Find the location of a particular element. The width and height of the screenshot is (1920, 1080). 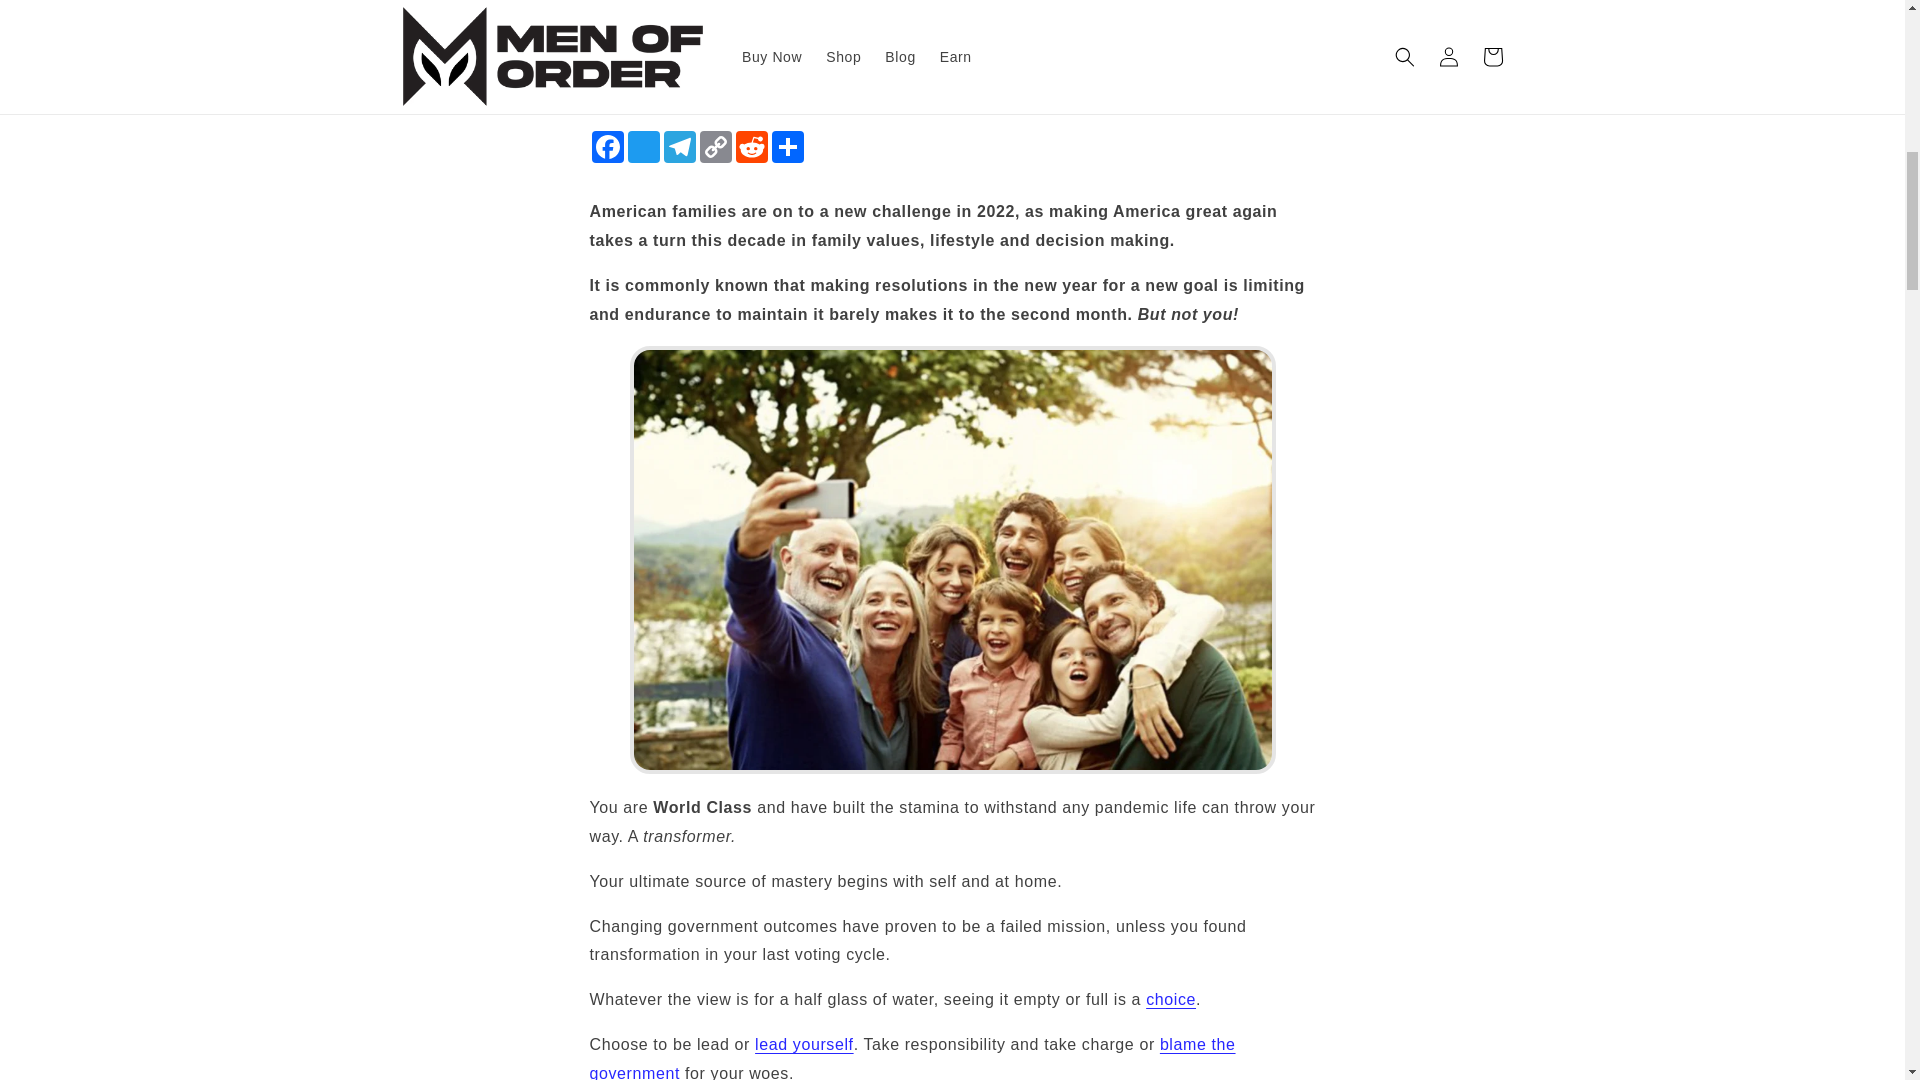

Twitter is located at coordinates (644, 146).